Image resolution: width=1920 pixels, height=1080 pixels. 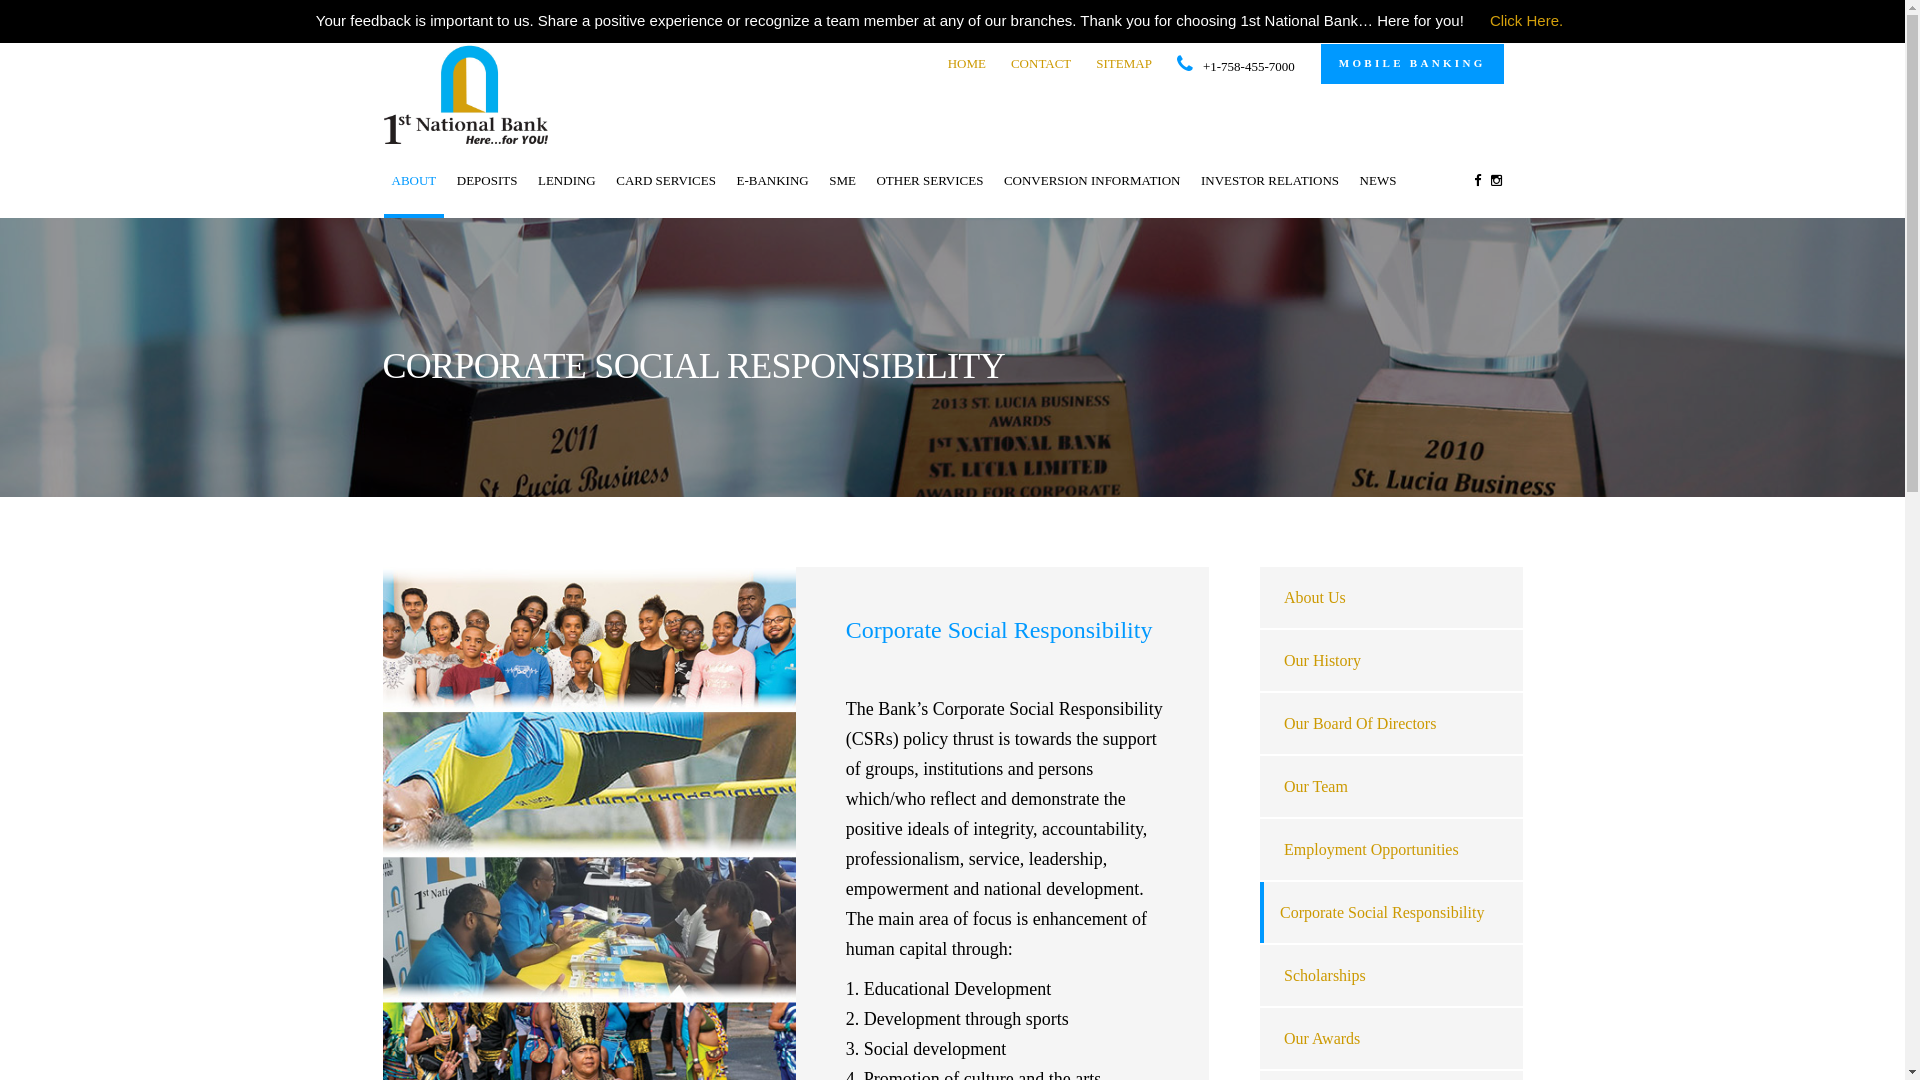 What do you see at coordinates (1322, 1038) in the screenshot?
I see `Our Awards` at bounding box center [1322, 1038].